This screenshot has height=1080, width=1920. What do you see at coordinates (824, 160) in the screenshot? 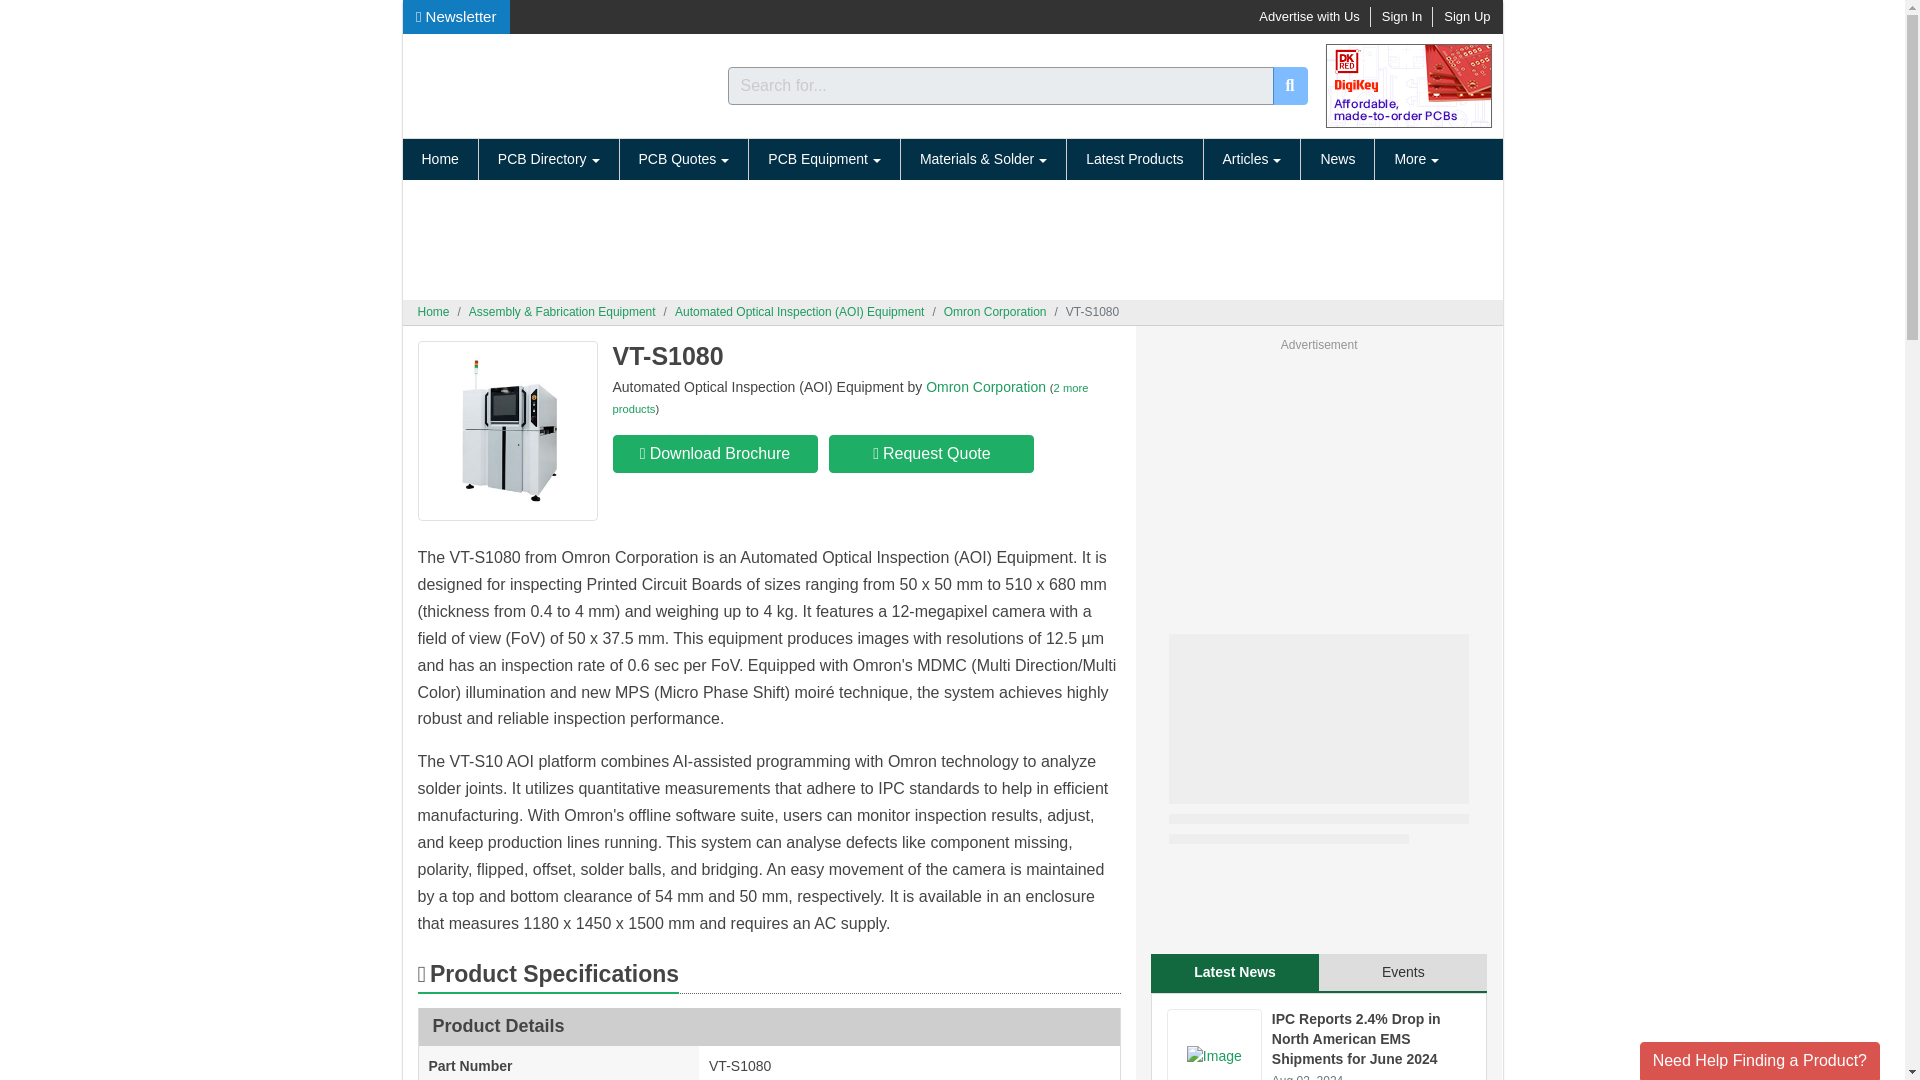
I see `PCB Equipment` at bounding box center [824, 160].